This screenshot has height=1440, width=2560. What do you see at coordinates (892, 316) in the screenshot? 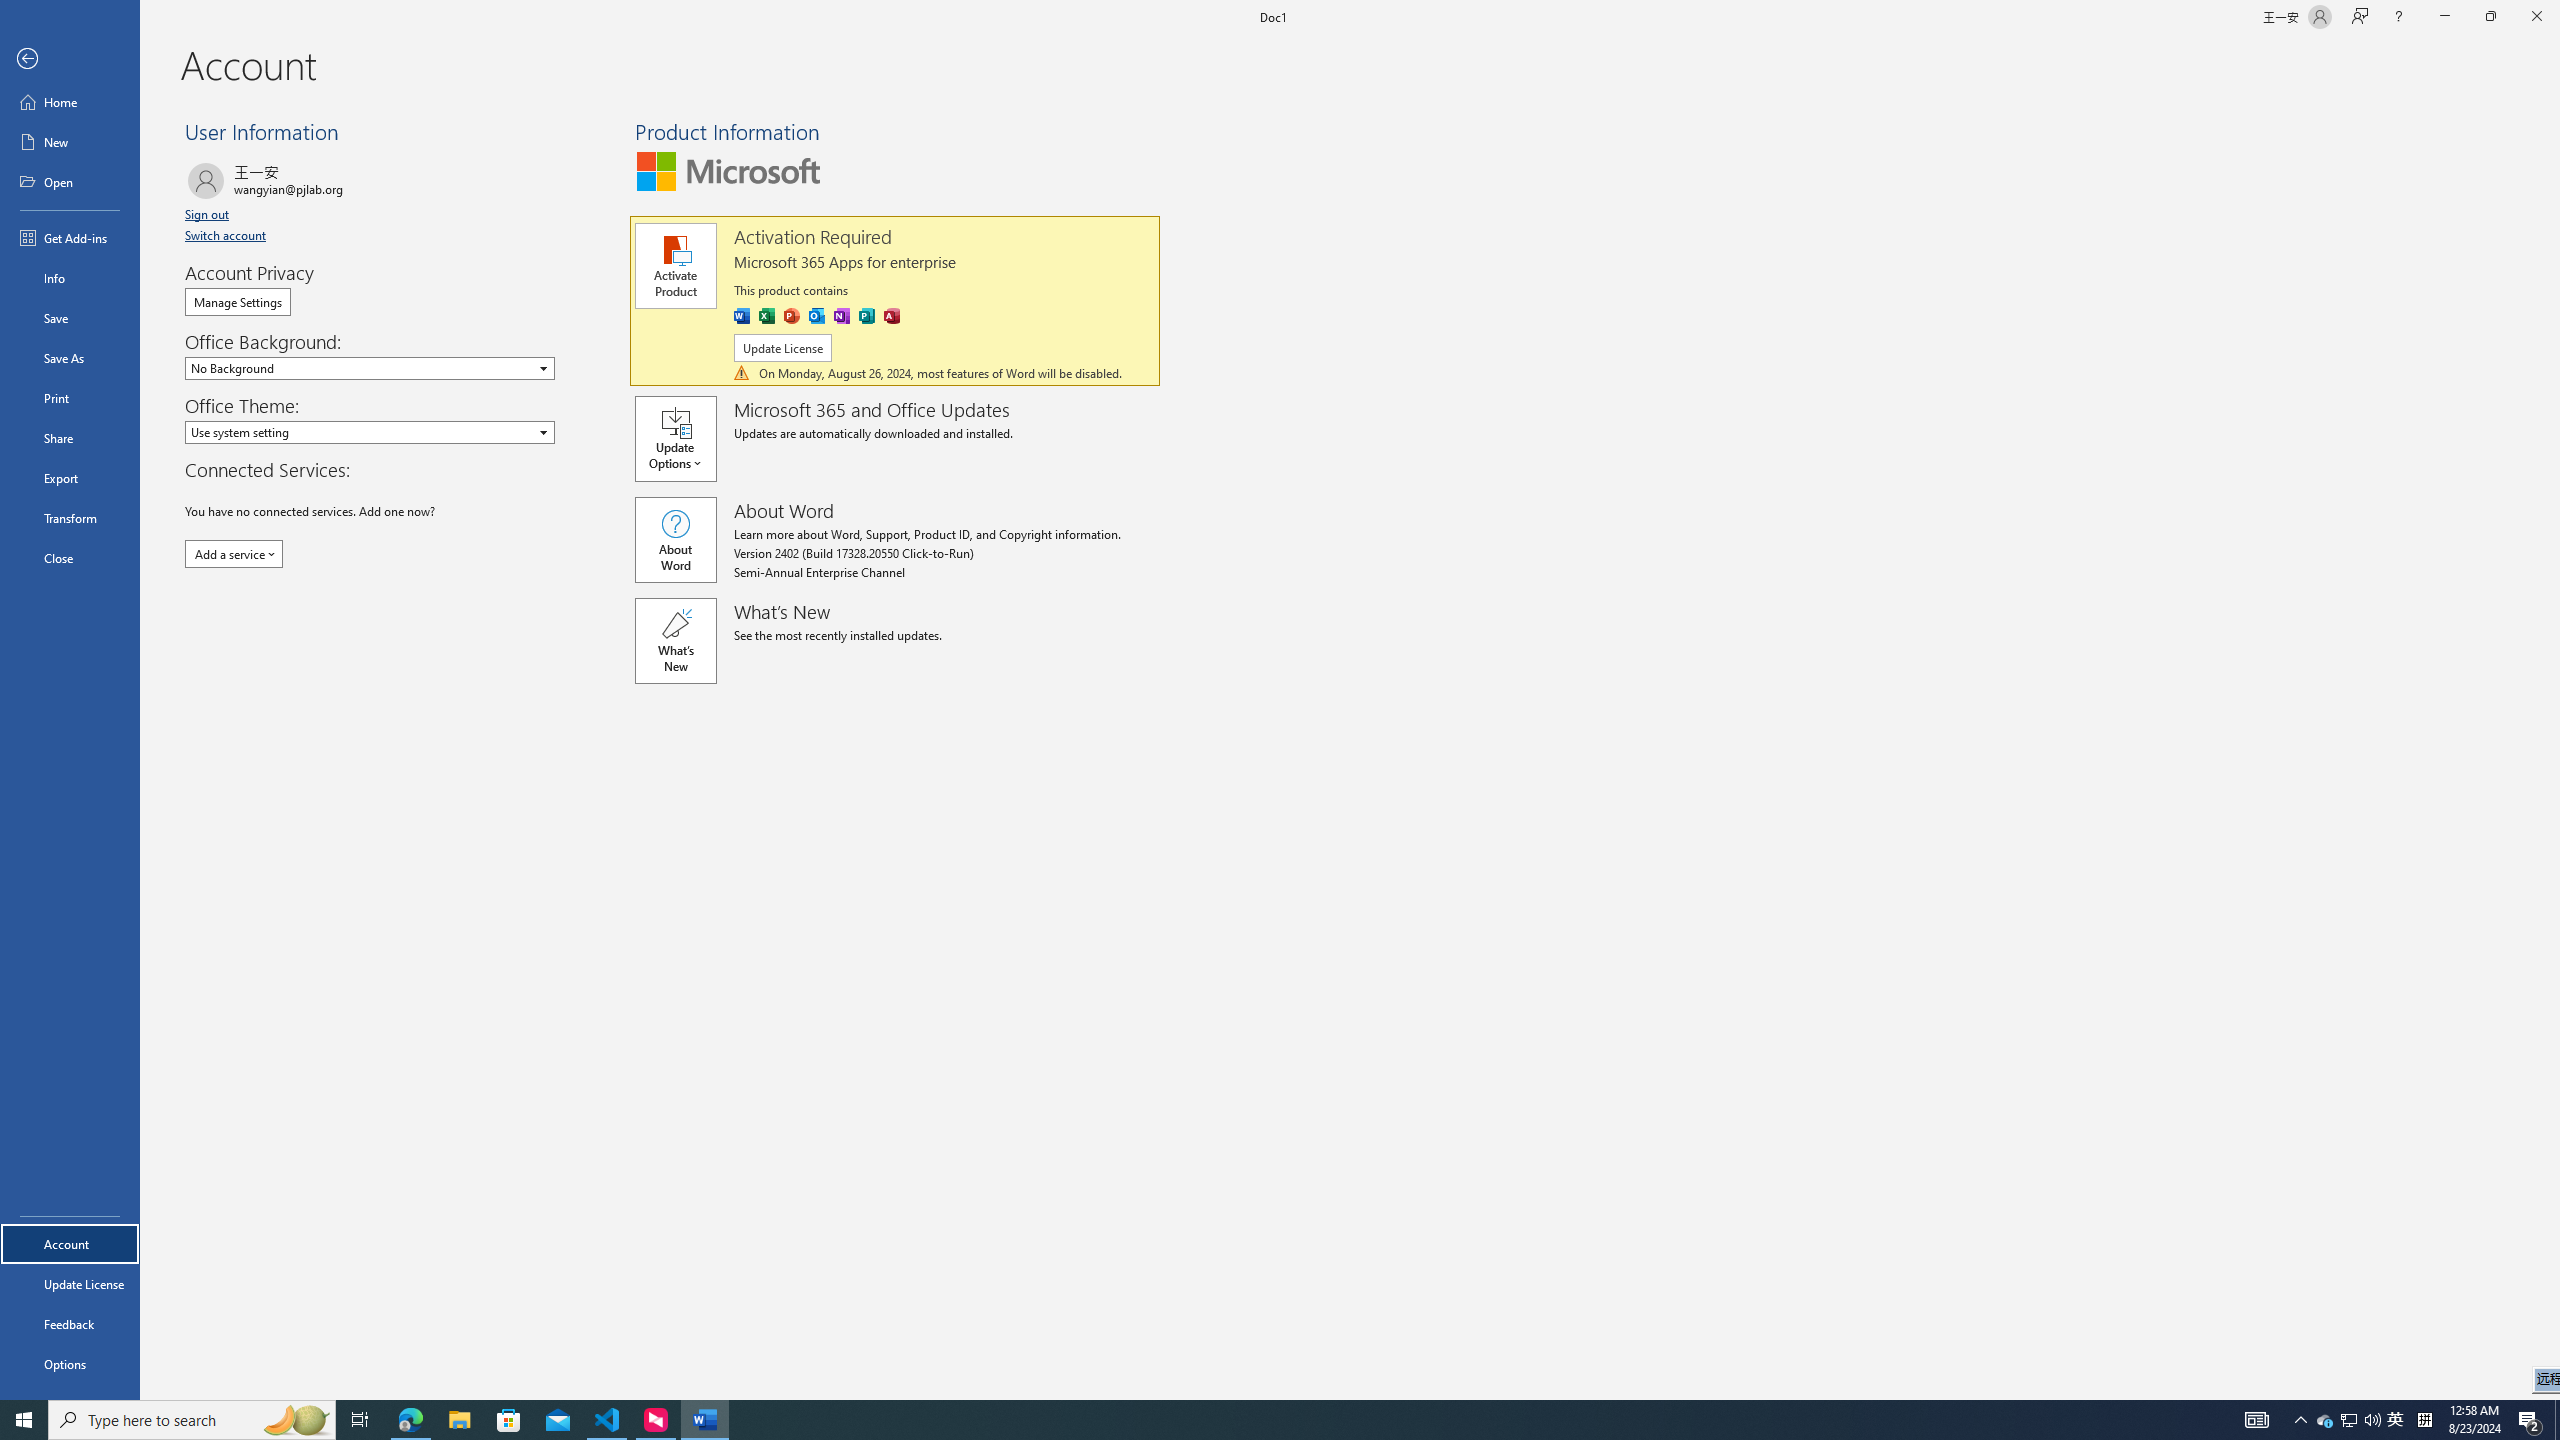
I see `Access` at bounding box center [892, 316].